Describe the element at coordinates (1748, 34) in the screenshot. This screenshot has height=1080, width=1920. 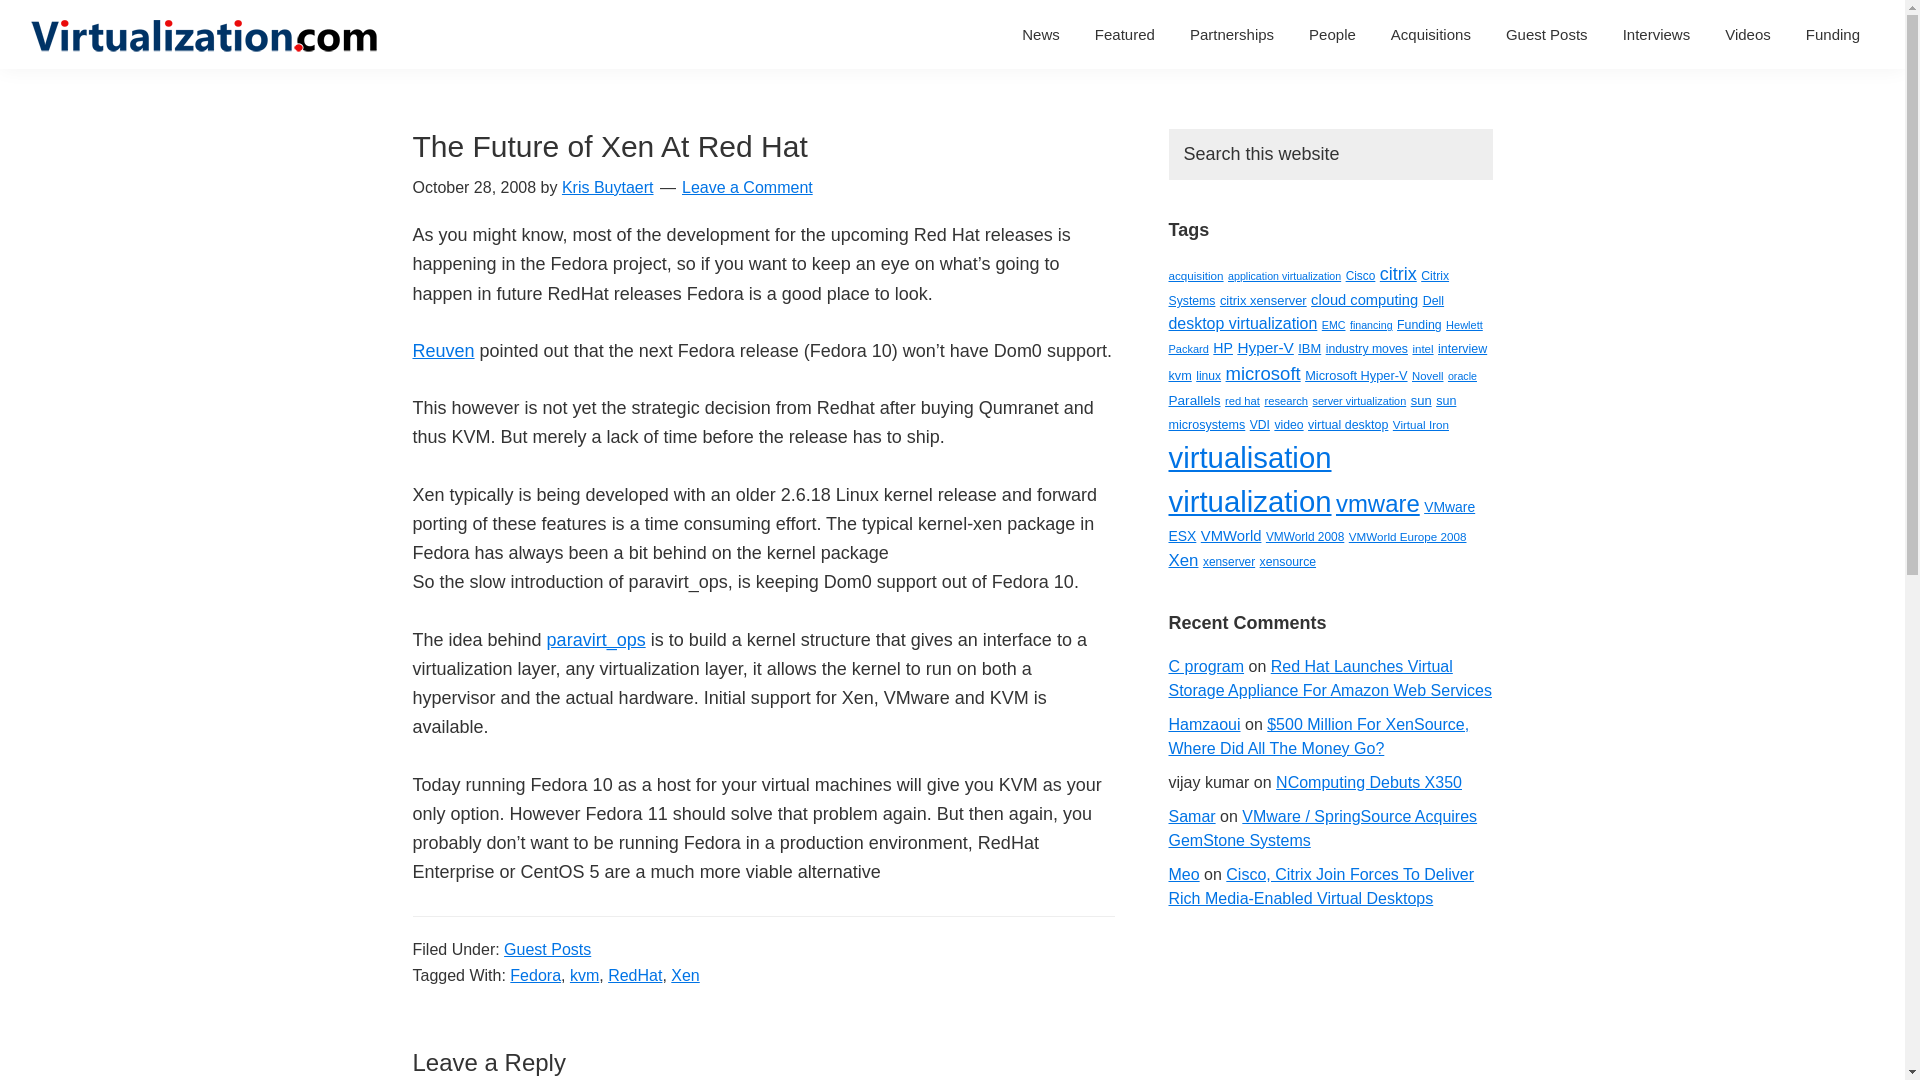
I see `Videos` at that location.